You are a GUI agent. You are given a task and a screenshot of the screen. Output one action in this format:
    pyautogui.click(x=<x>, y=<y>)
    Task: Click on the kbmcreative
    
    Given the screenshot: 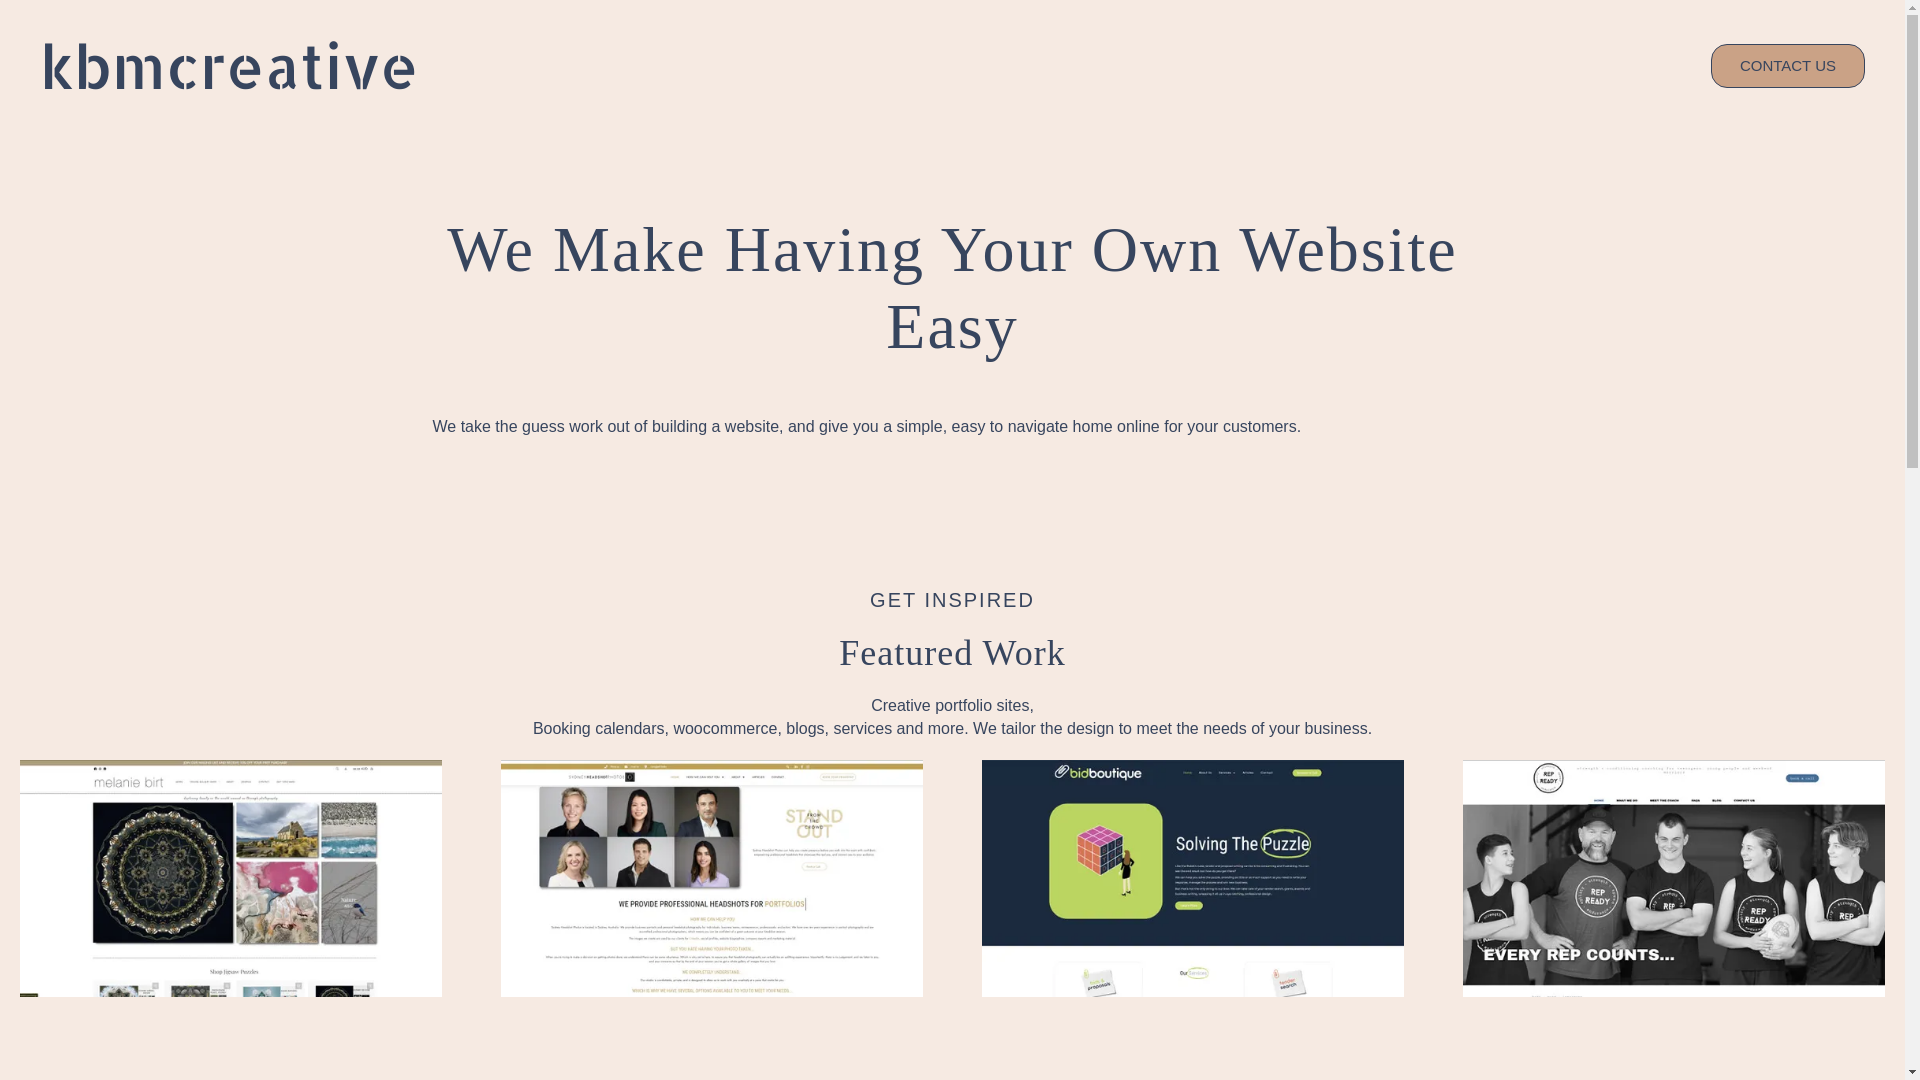 What is the action you would take?
    pyautogui.click(x=230, y=66)
    